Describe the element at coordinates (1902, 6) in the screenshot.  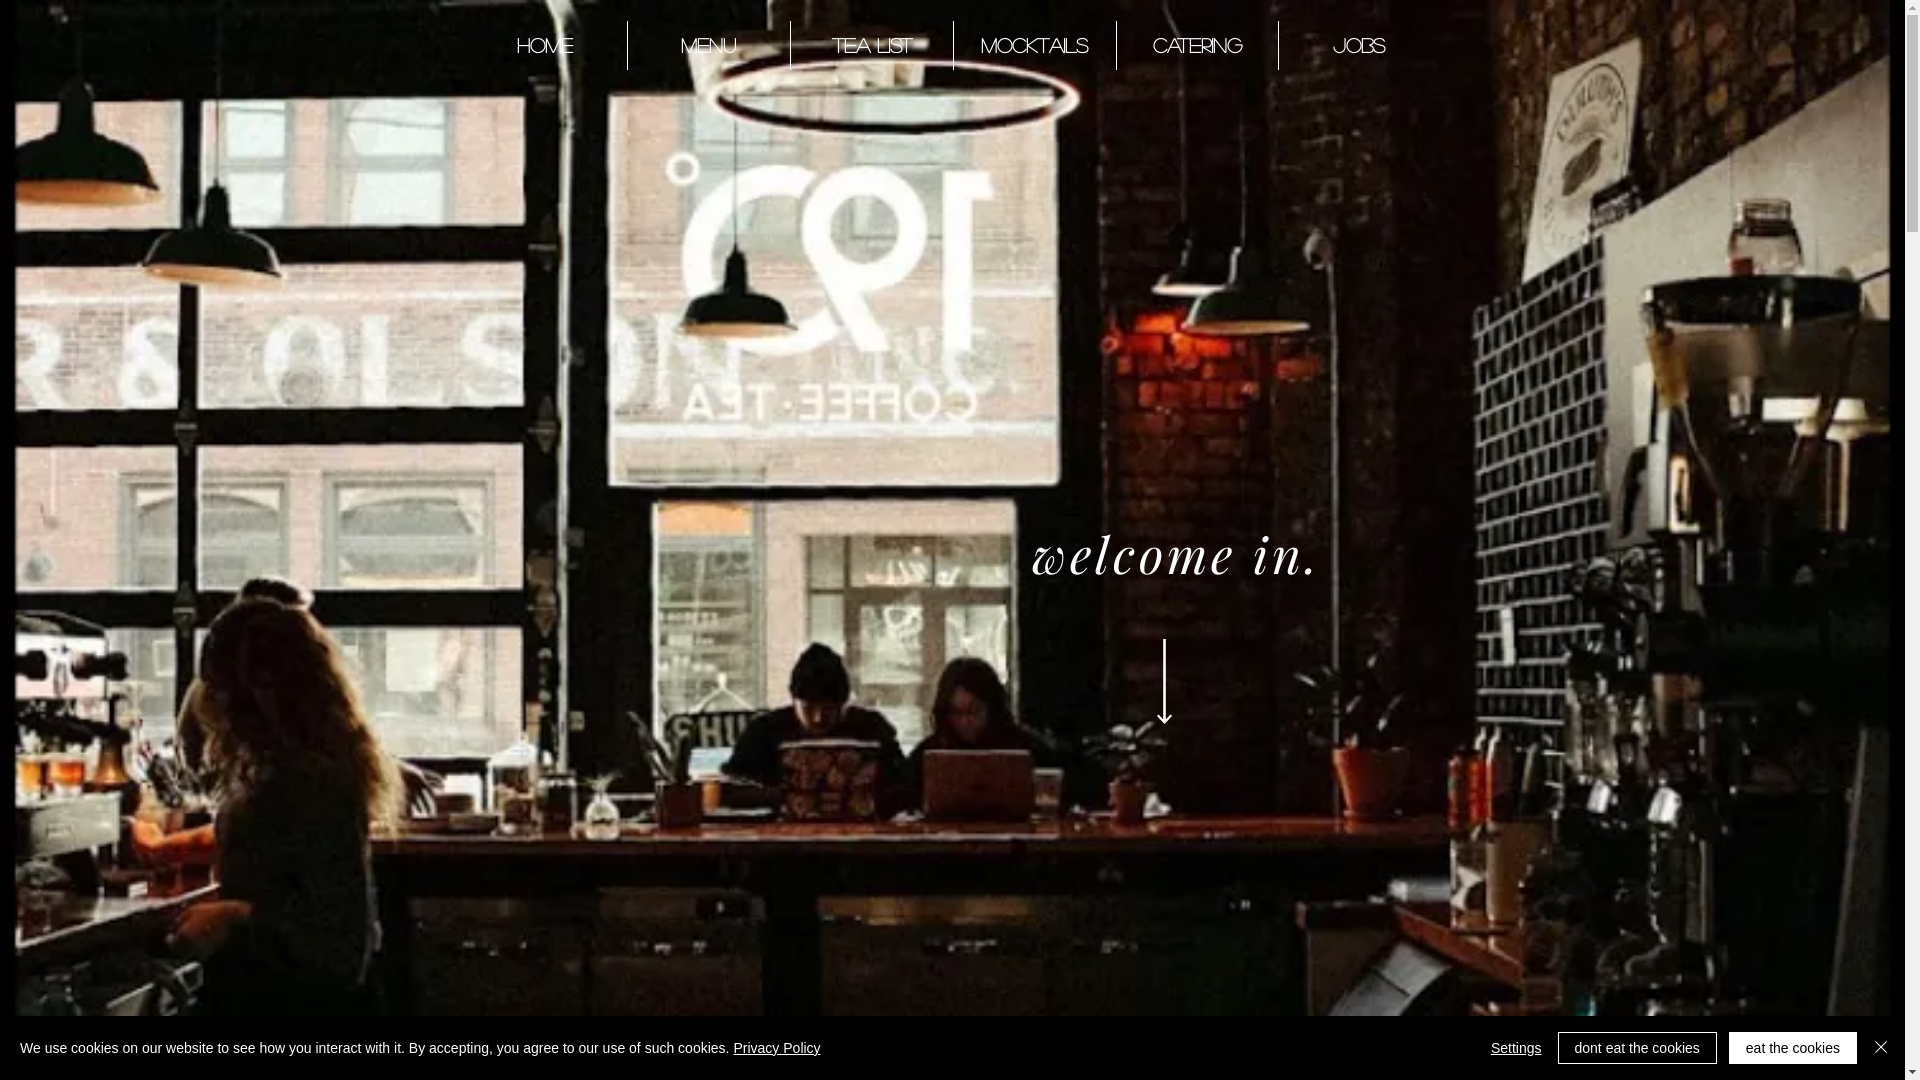
I see `Visitor Analytics` at that location.